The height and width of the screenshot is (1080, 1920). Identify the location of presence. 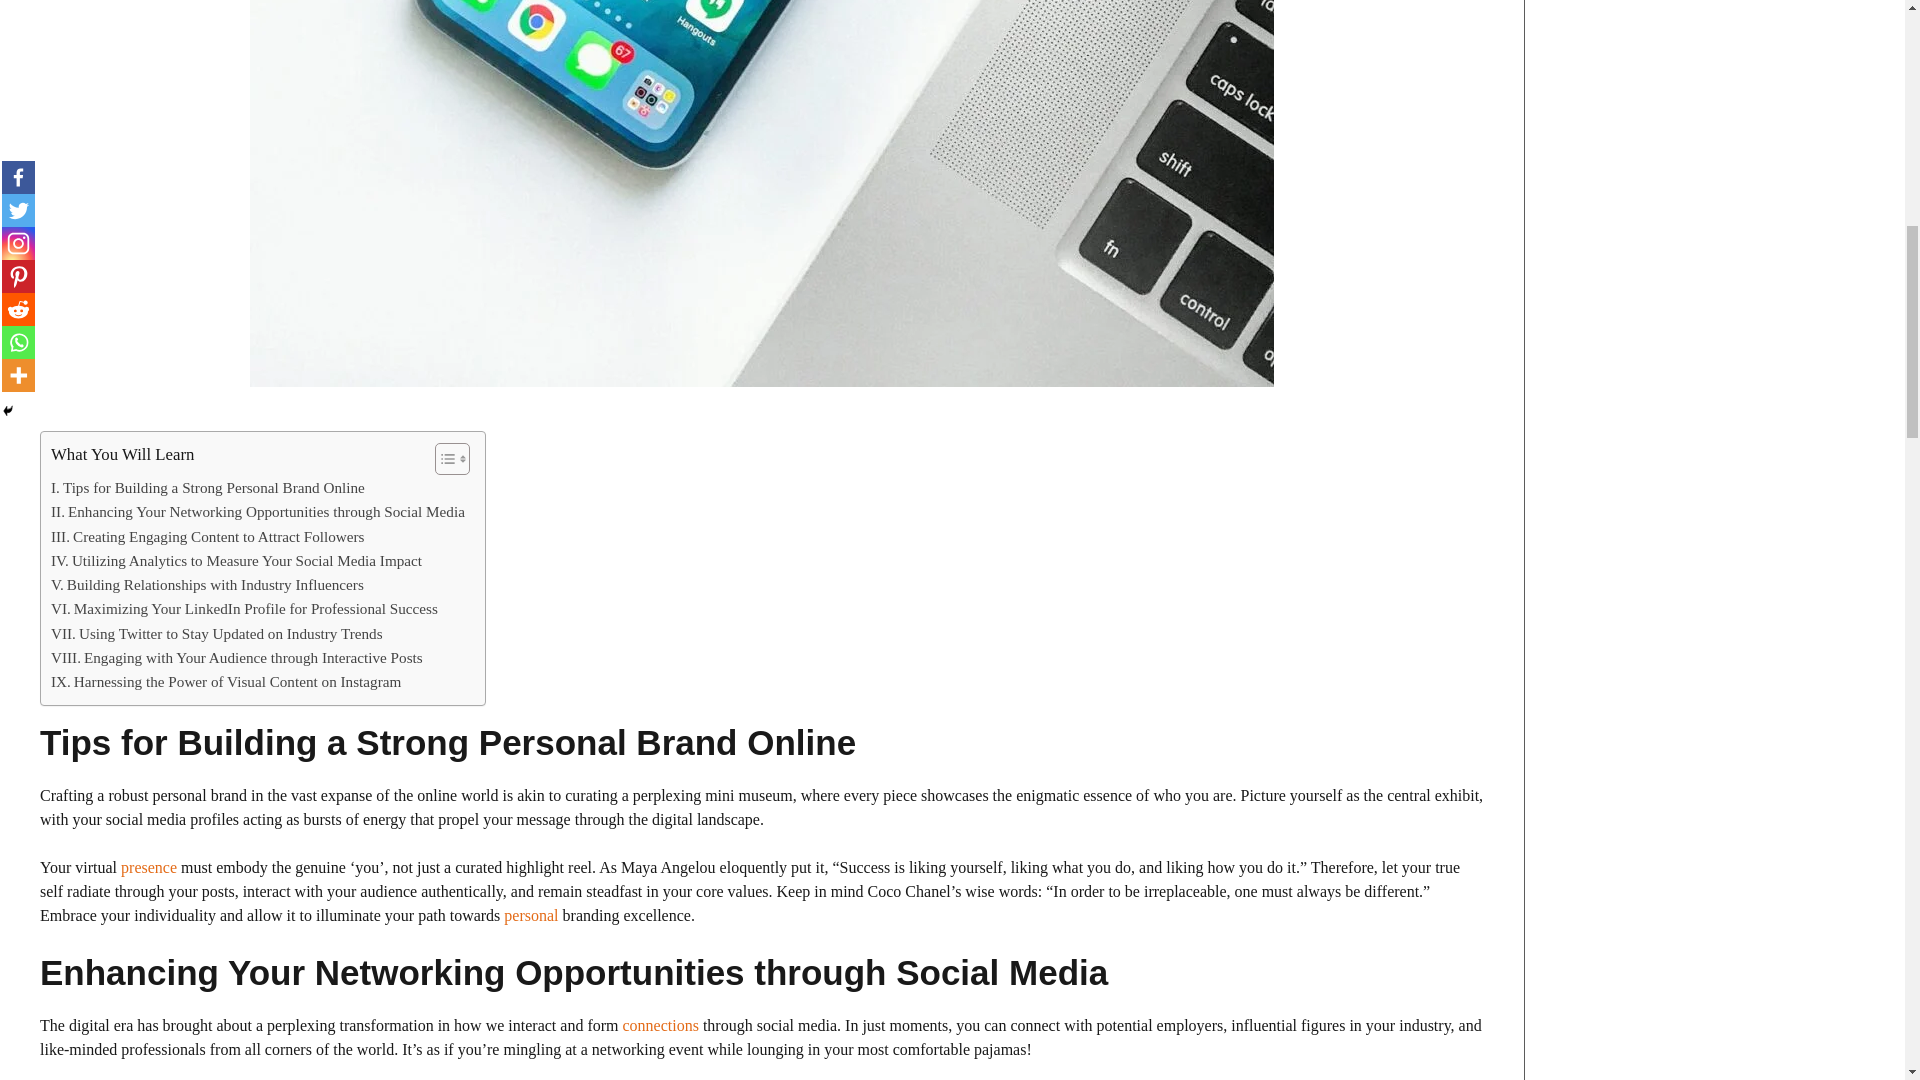
(148, 866).